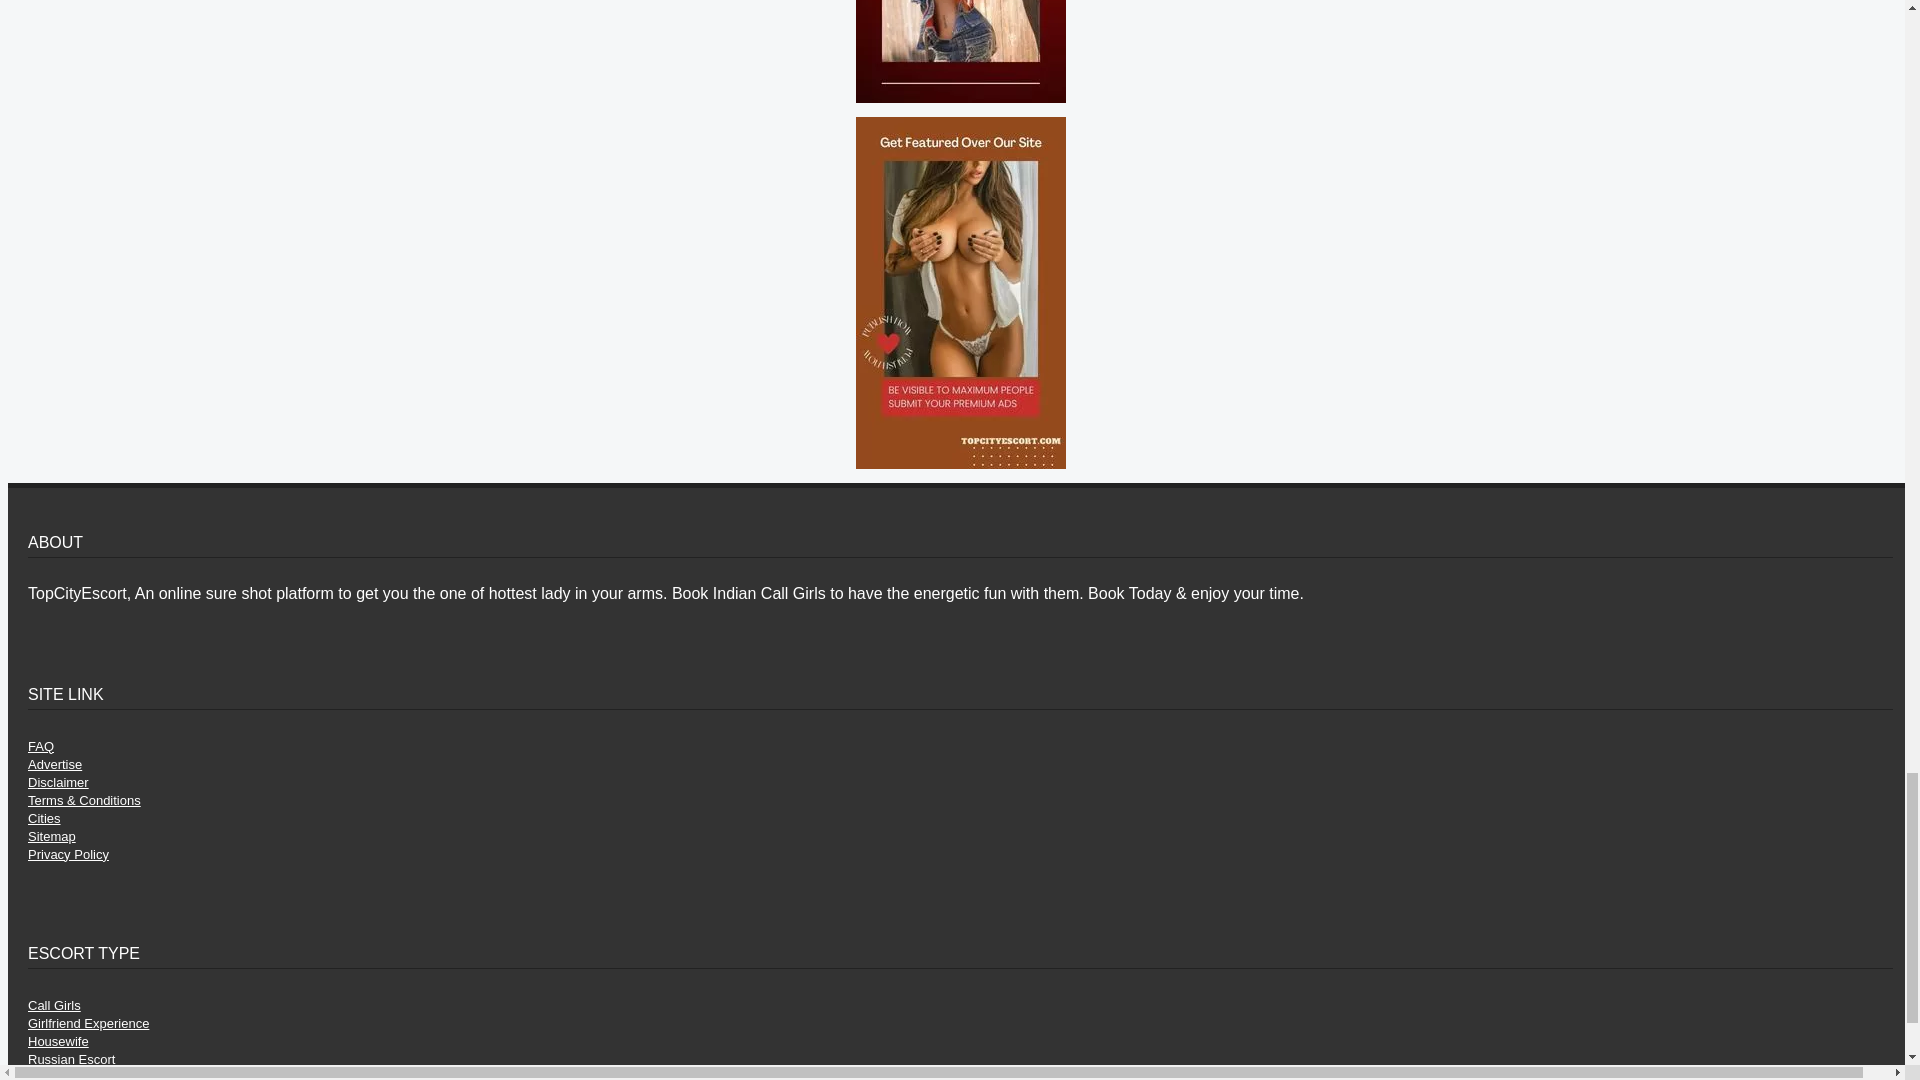 This screenshot has height=1080, width=1920. Describe the element at coordinates (57, 1075) in the screenshot. I see `TS Dating` at that location.